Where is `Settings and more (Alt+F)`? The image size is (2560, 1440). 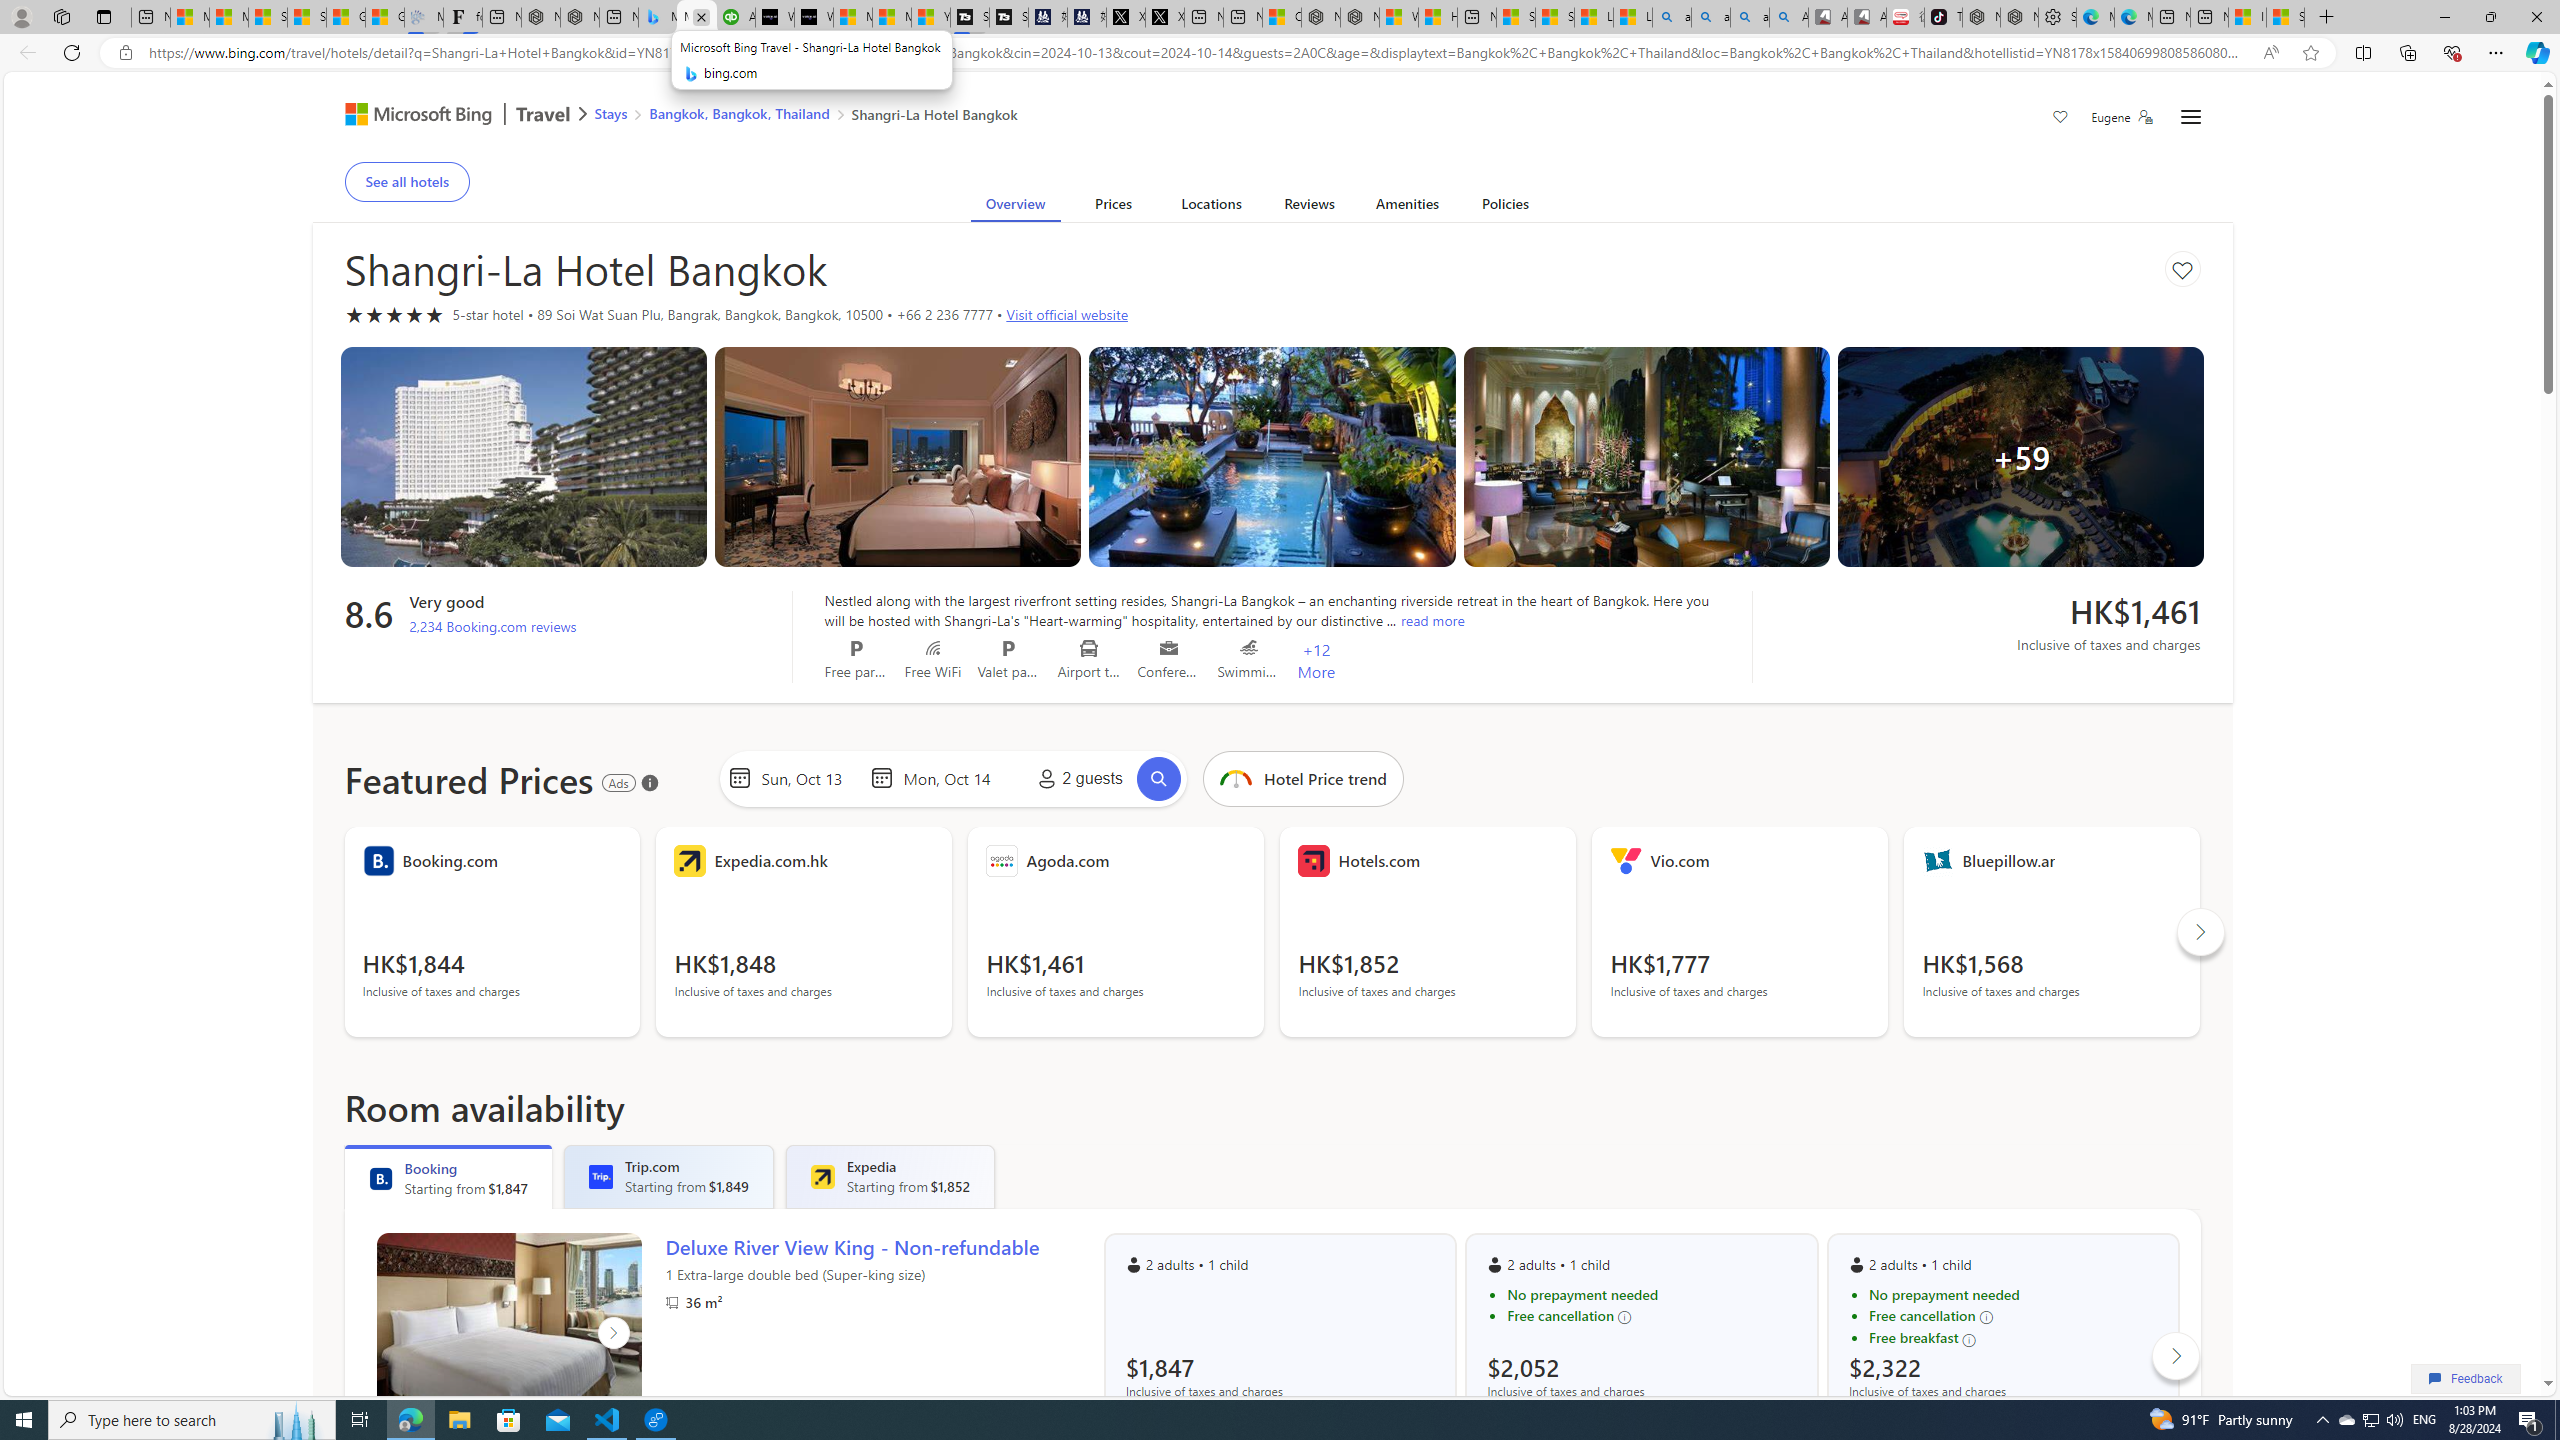 Settings and more (Alt+F) is located at coordinates (2496, 52).